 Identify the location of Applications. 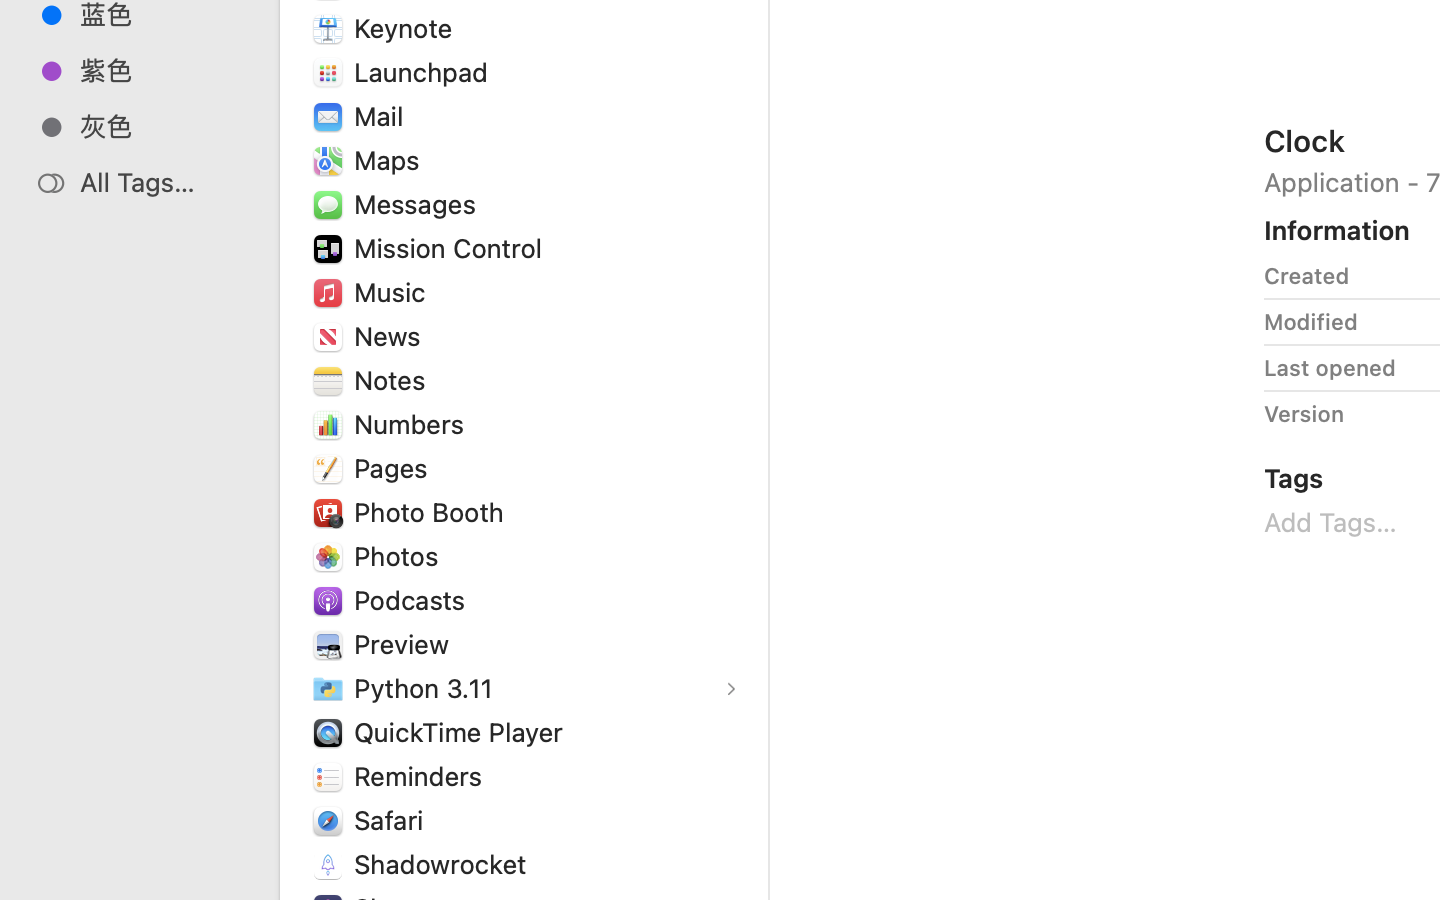
(908, 816).